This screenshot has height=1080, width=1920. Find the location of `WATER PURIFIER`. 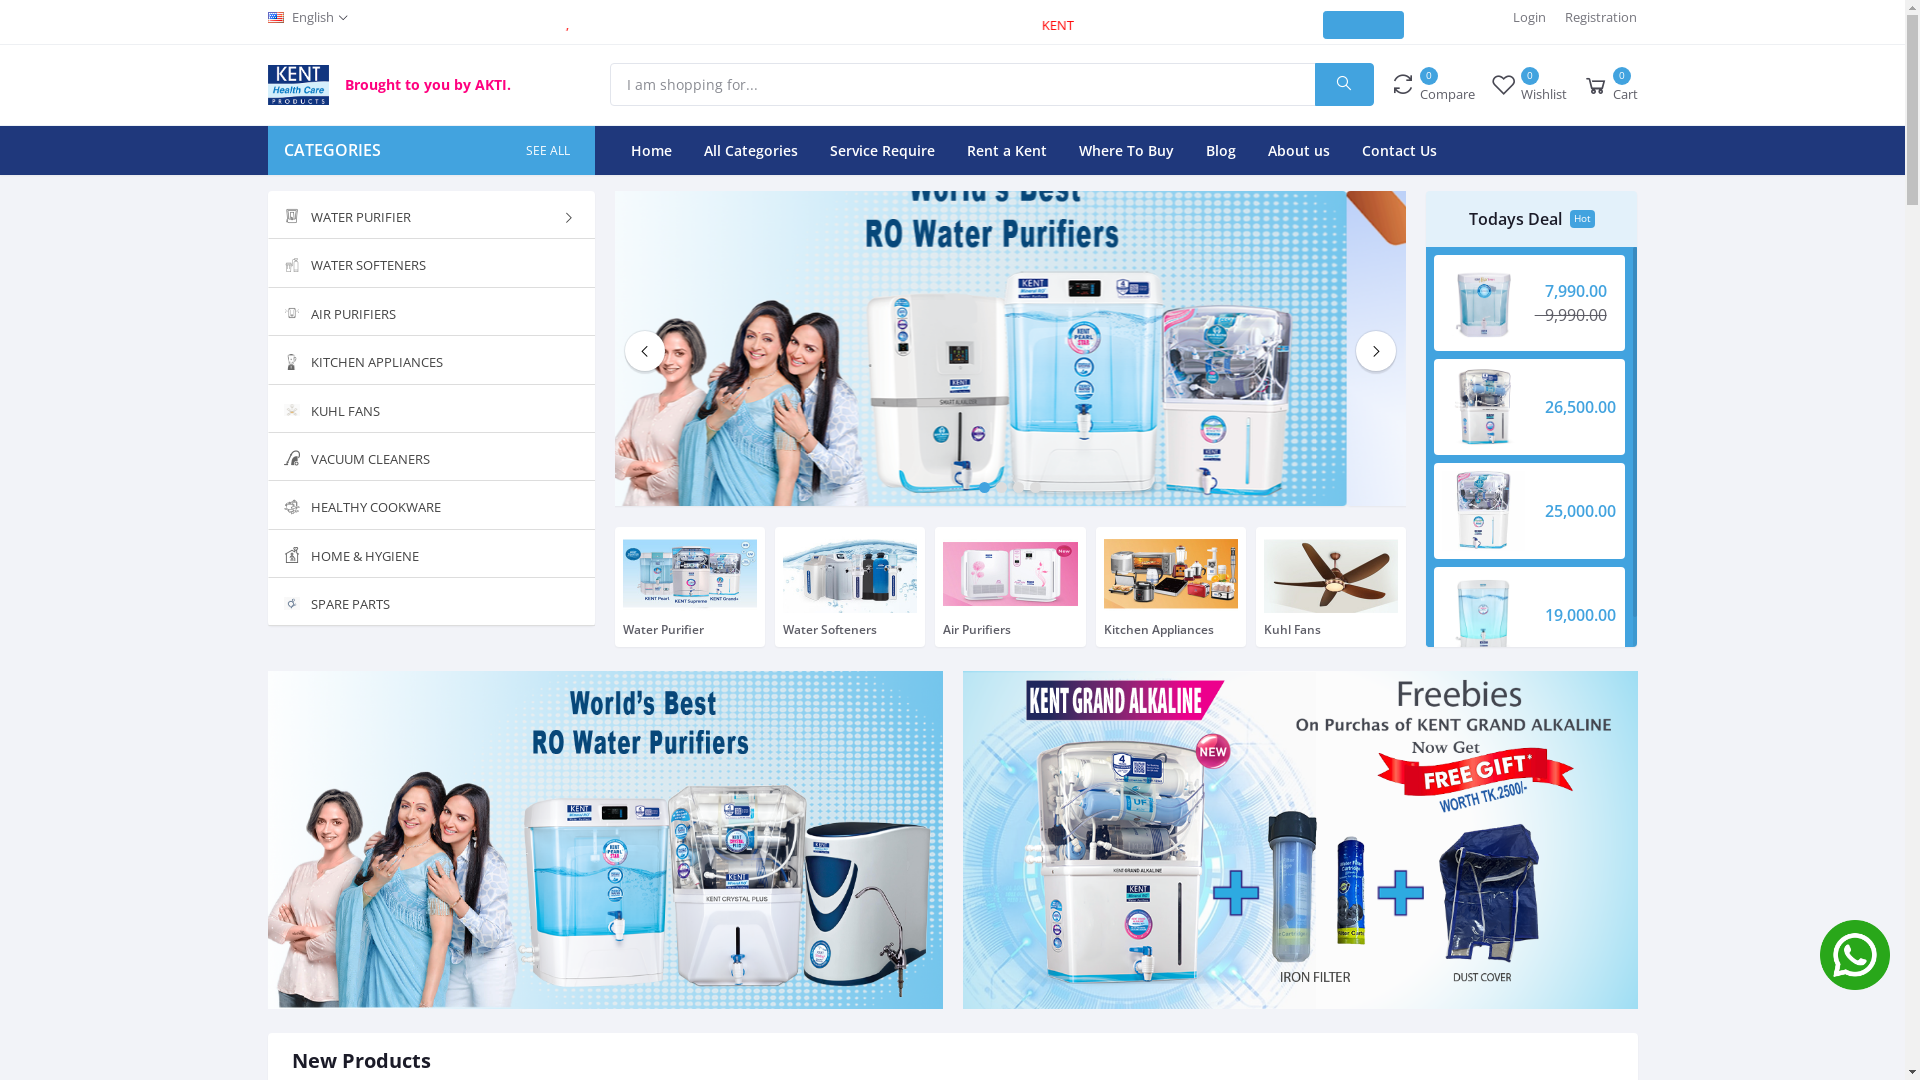

WATER PURIFIER is located at coordinates (432, 214).